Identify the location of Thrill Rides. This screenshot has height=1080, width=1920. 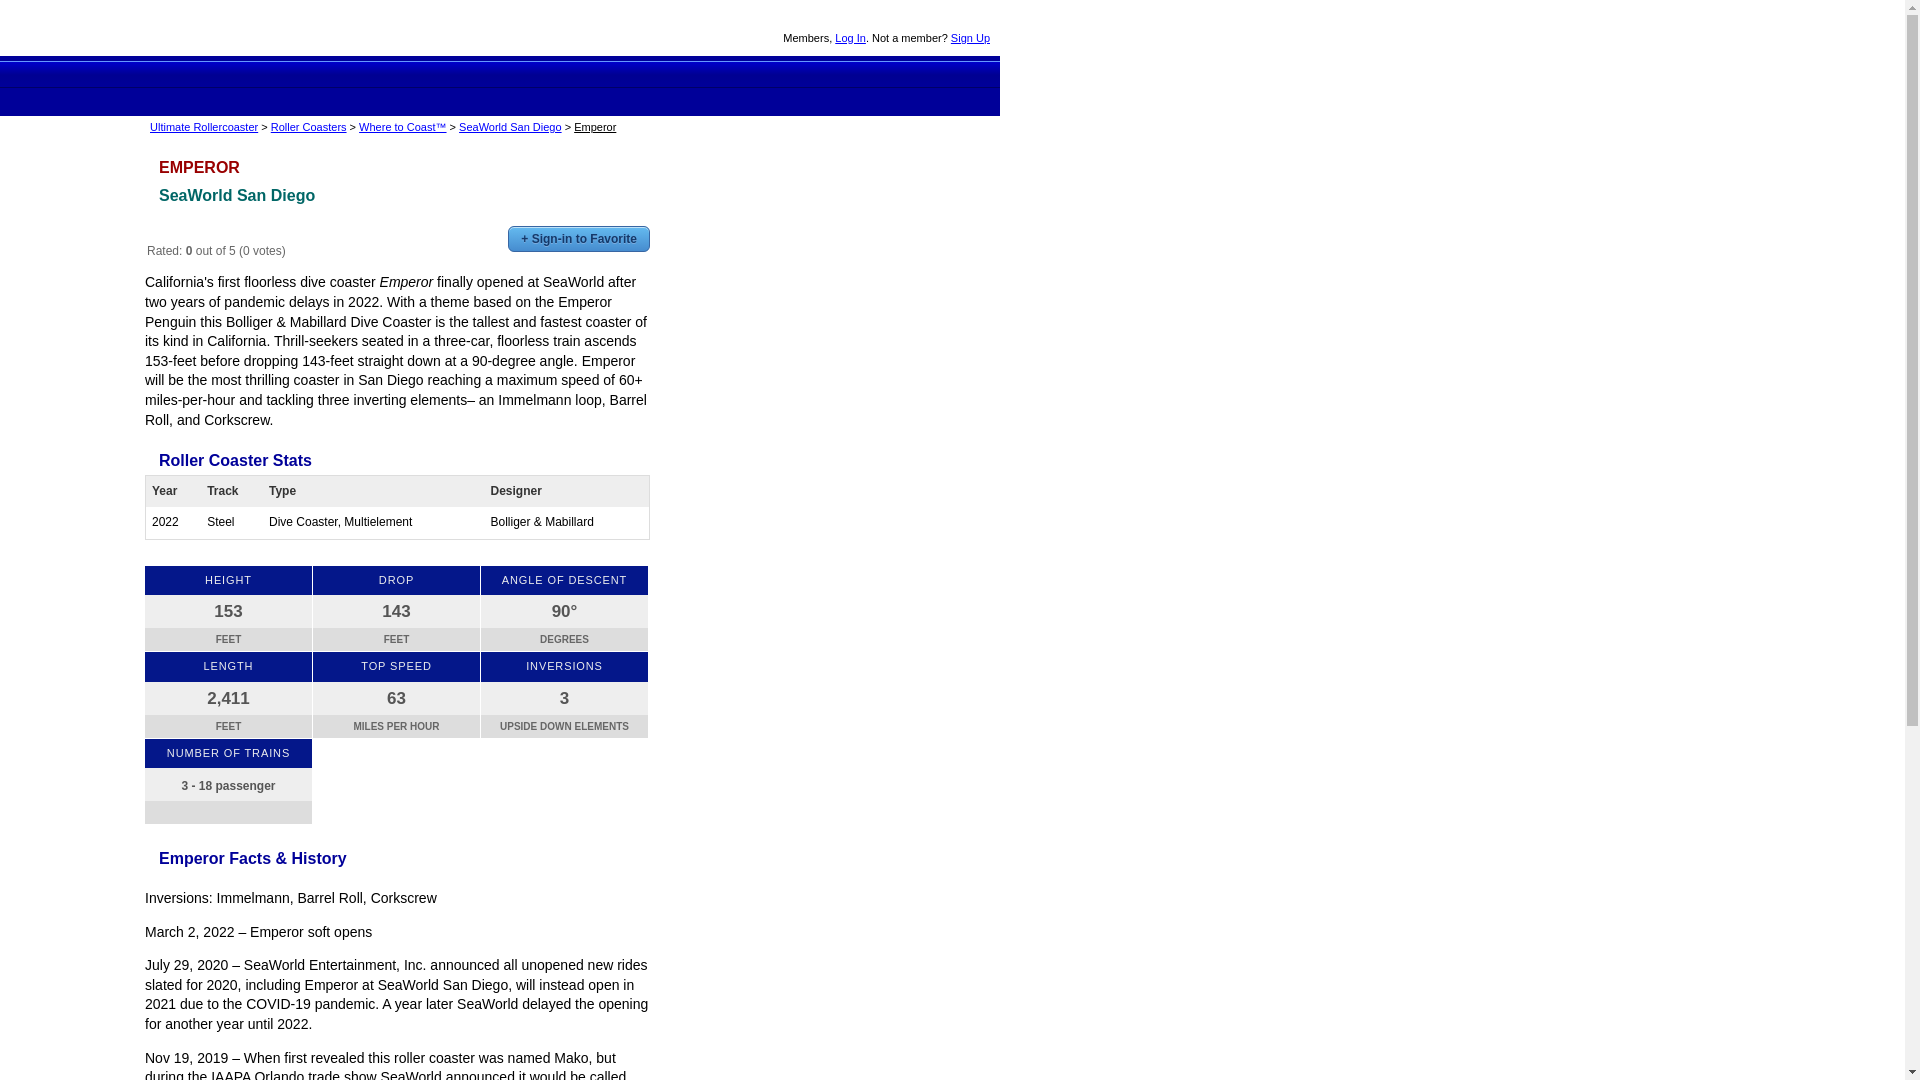
(456, 74).